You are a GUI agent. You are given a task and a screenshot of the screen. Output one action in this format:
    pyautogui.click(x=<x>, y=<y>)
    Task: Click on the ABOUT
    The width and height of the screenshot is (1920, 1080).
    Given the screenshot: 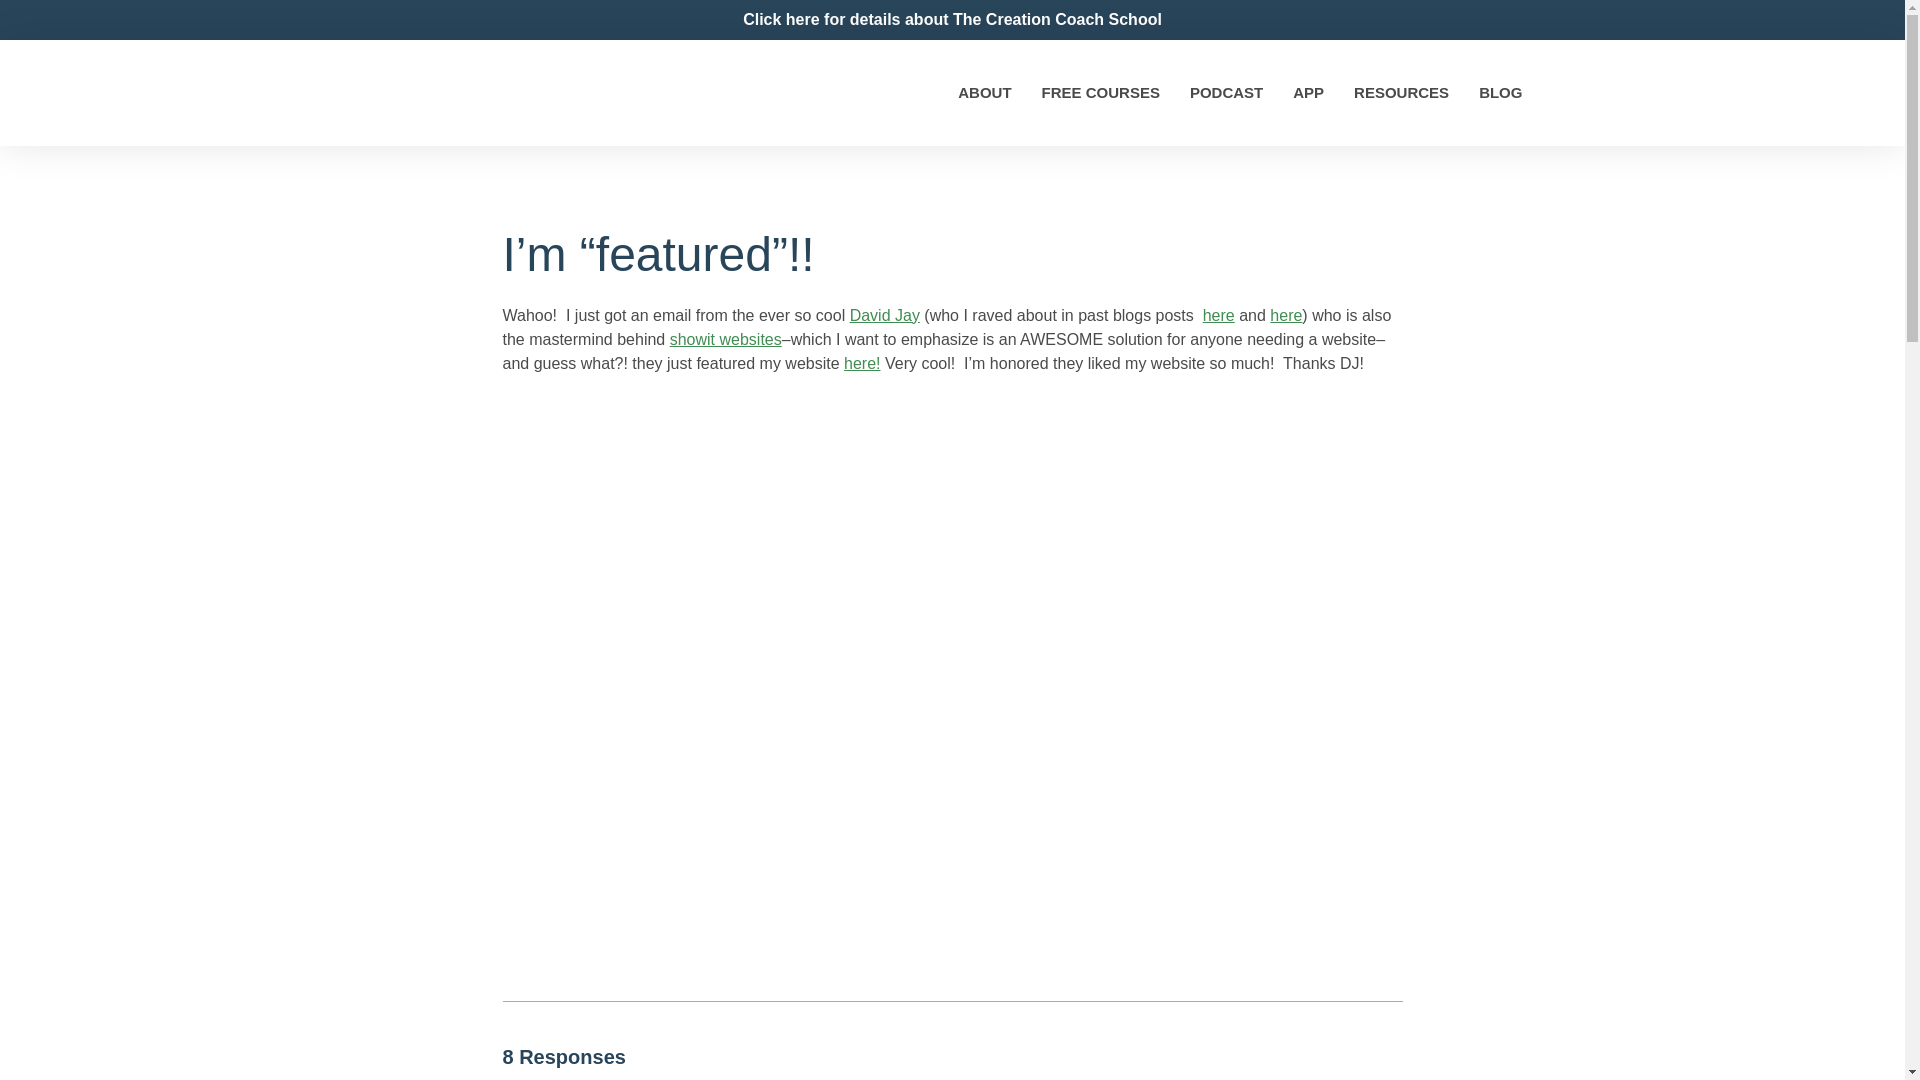 What is the action you would take?
    pyautogui.click(x=984, y=92)
    